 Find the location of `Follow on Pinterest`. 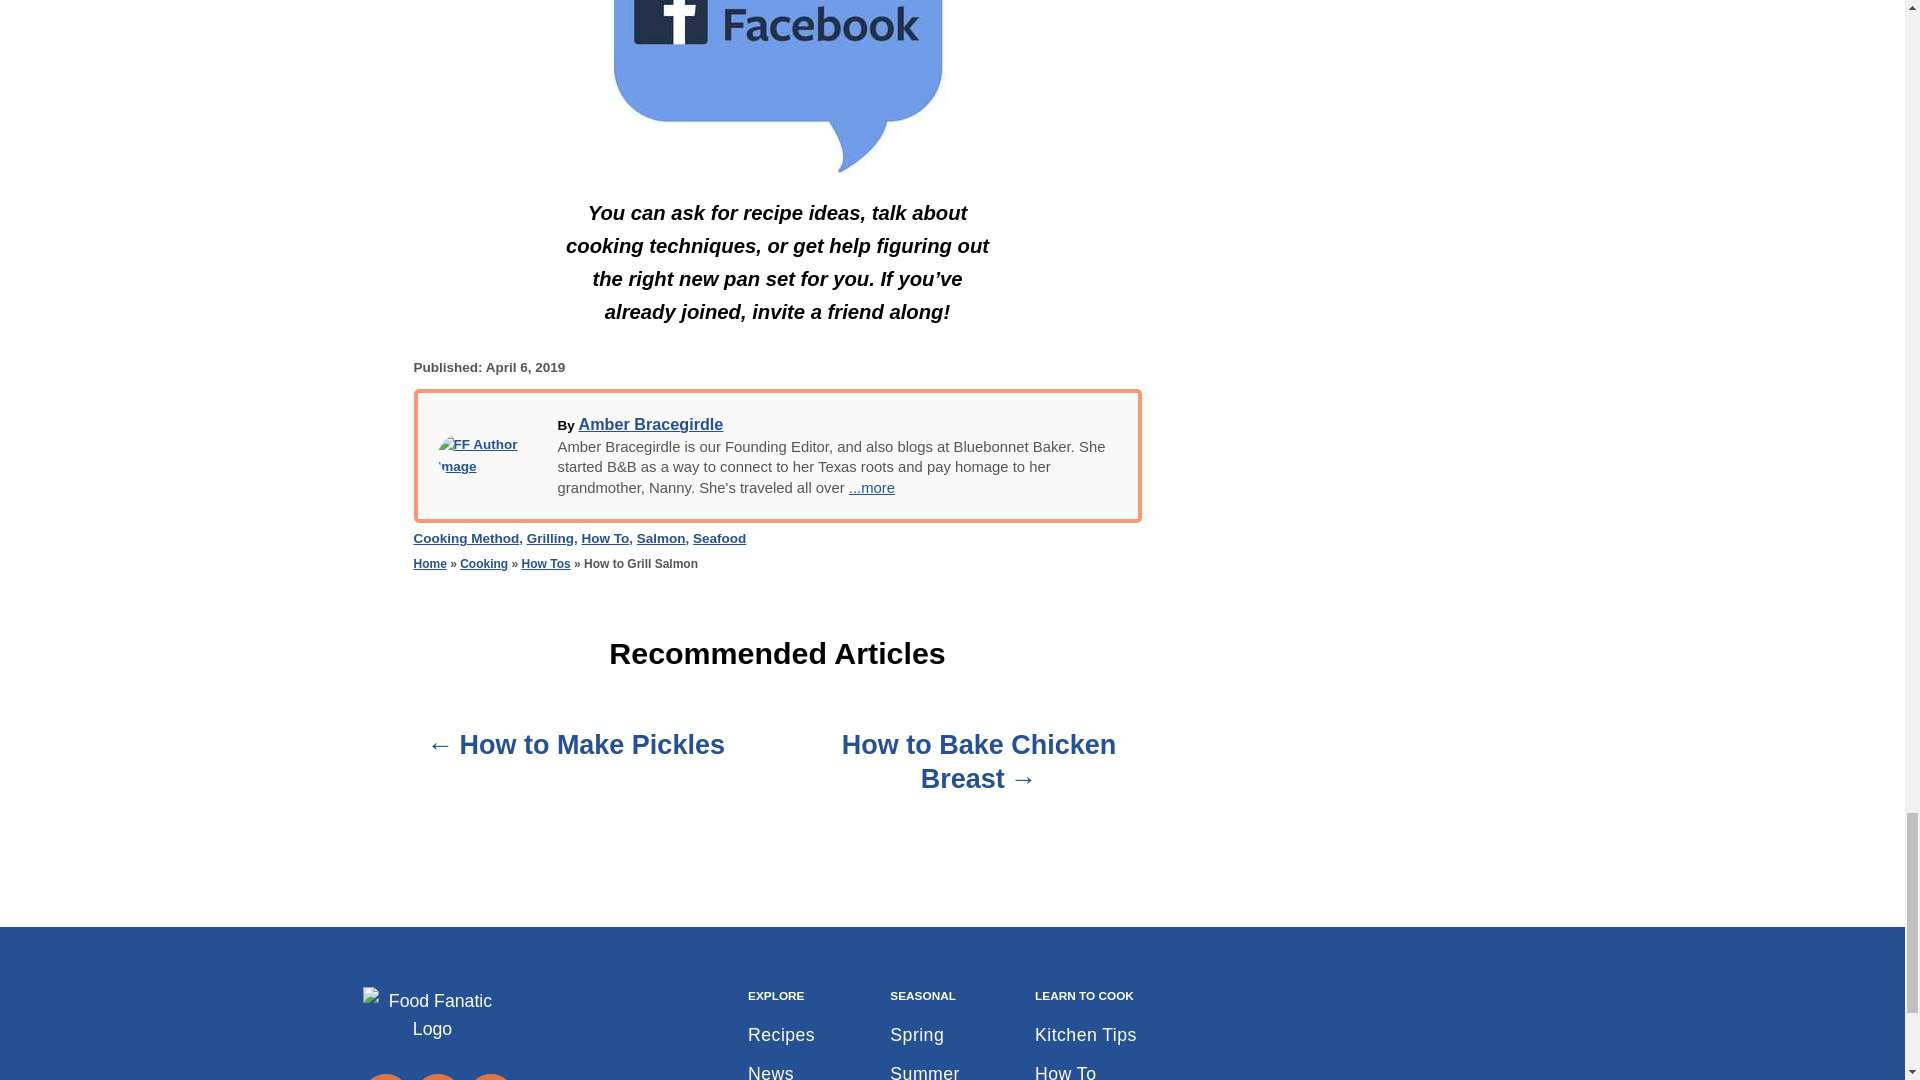

Follow on Pinterest is located at coordinates (437, 1076).